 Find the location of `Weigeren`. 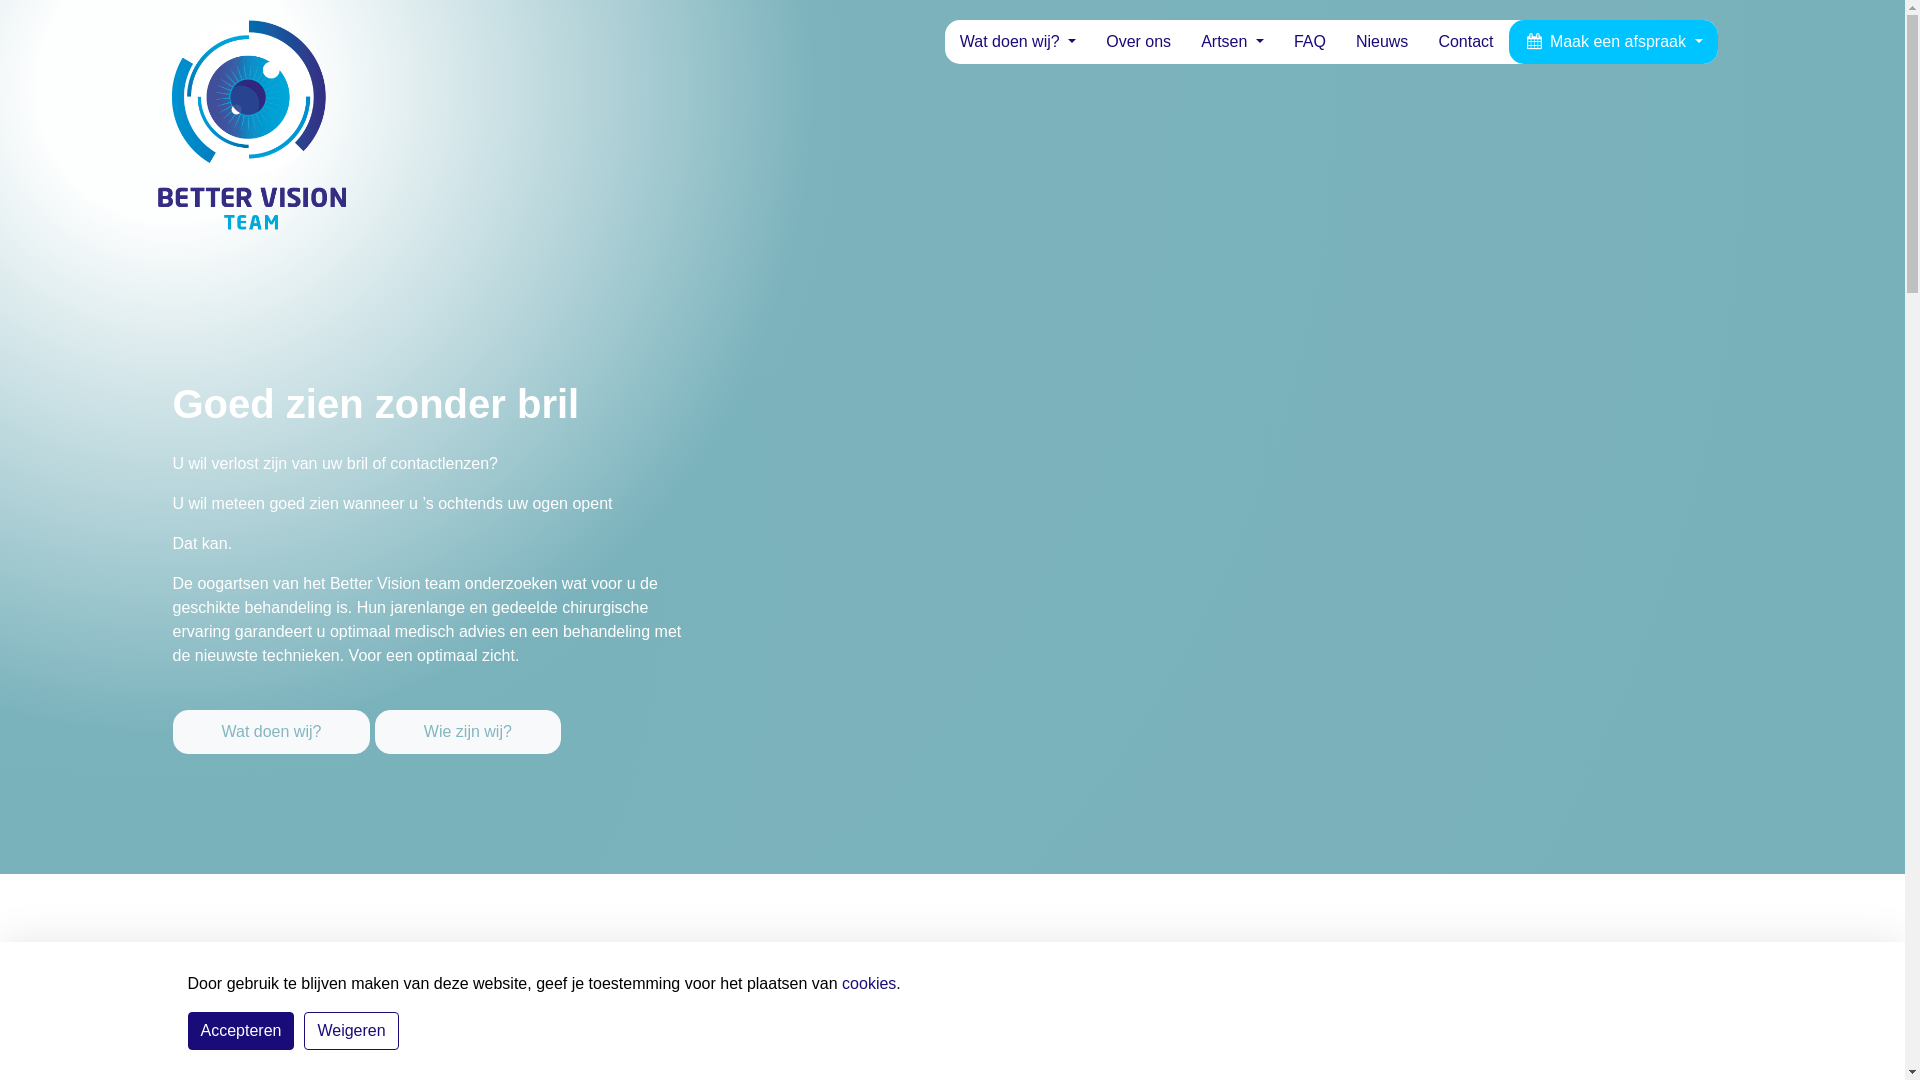

Weigeren is located at coordinates (351, 1031).